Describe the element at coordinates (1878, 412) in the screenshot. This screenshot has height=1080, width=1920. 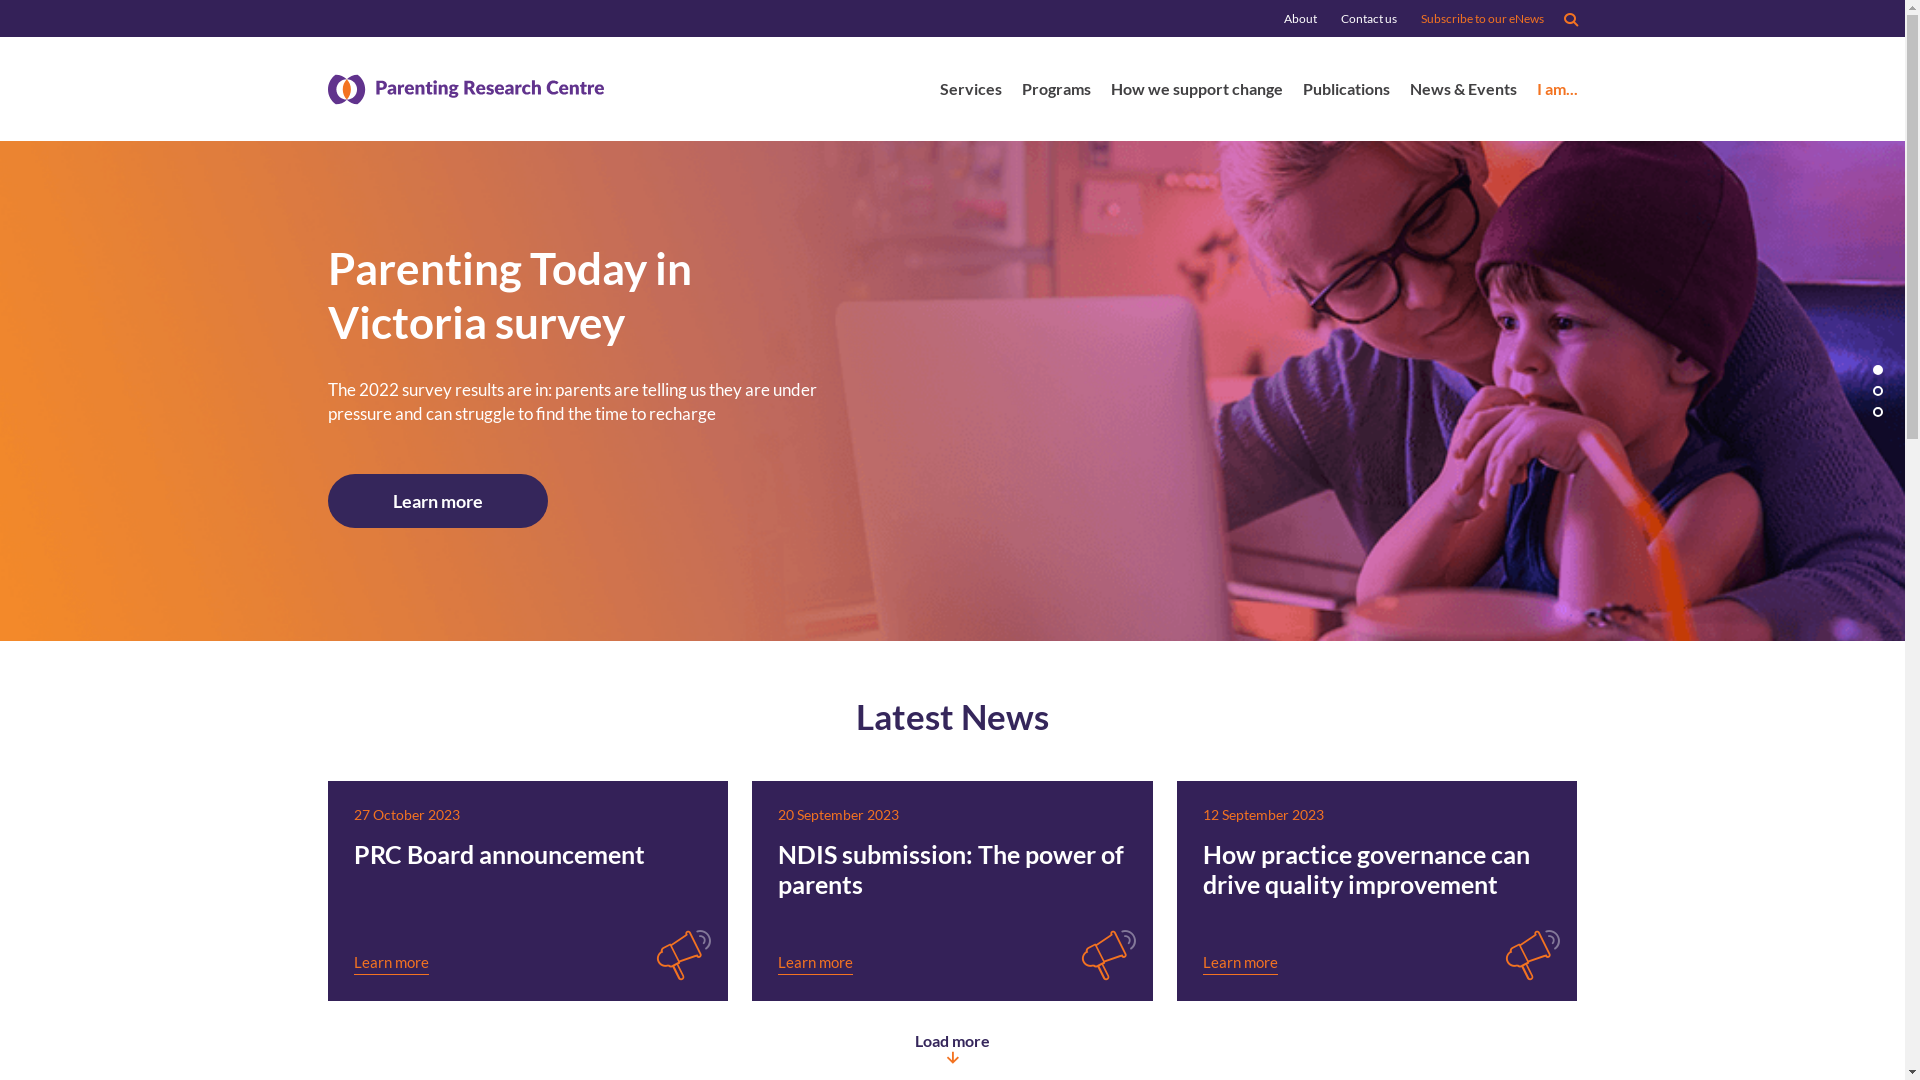
I see `3` at that location.